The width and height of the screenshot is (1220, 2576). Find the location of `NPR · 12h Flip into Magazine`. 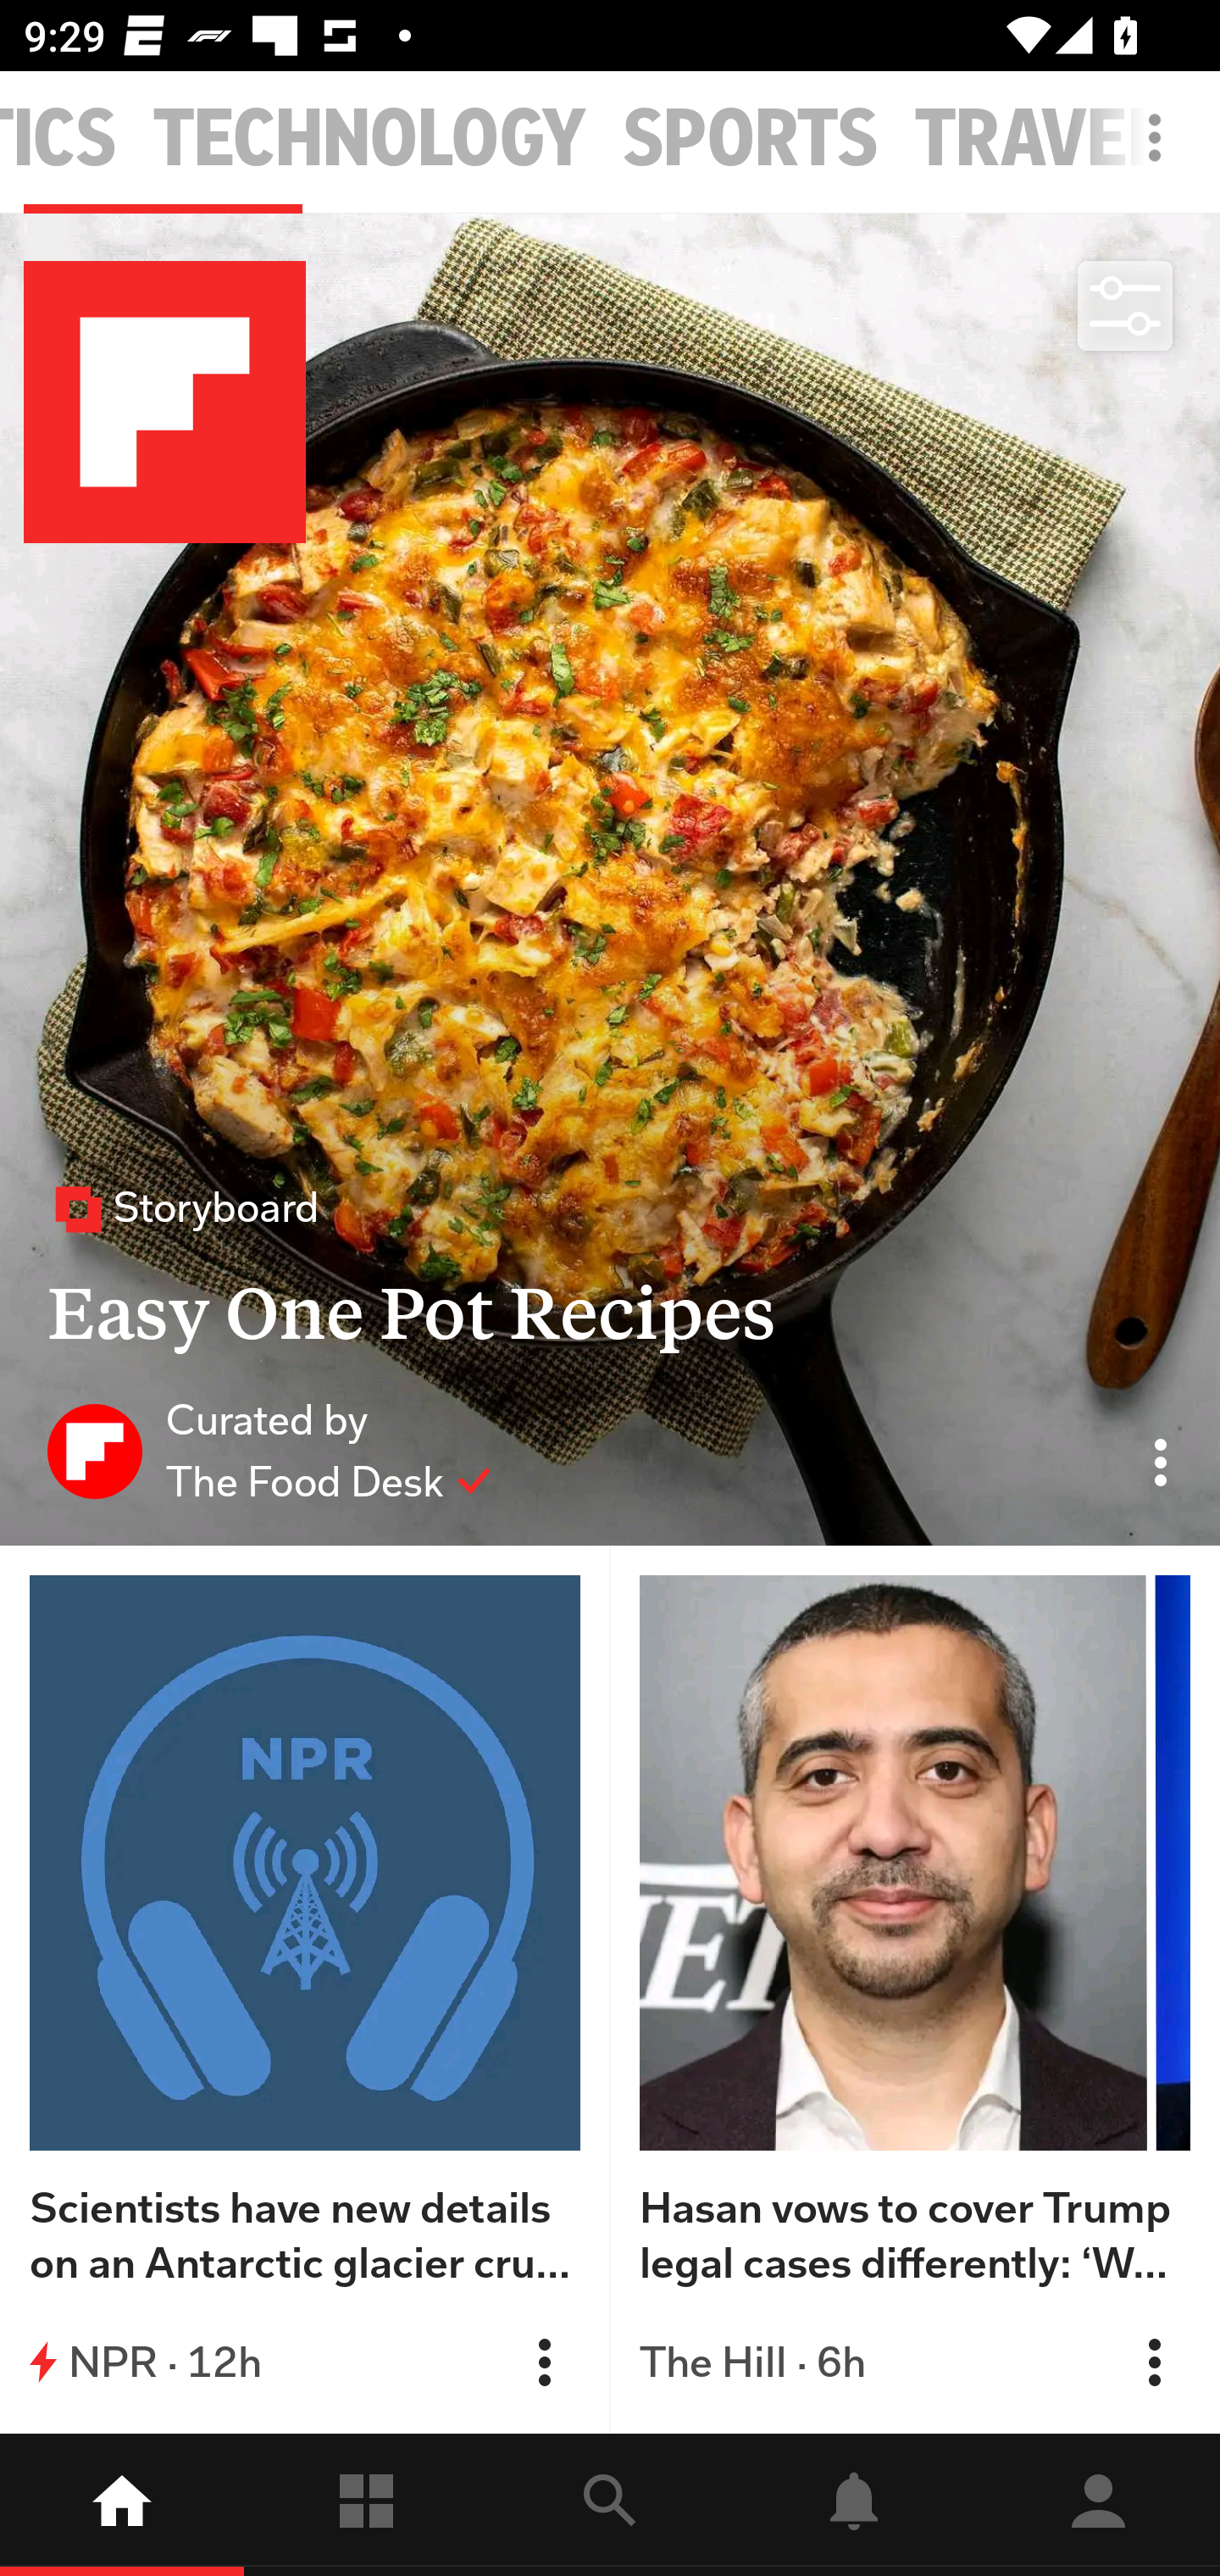

NPR · 12h Flip into Magazine is located at coordinates (305, 2362).